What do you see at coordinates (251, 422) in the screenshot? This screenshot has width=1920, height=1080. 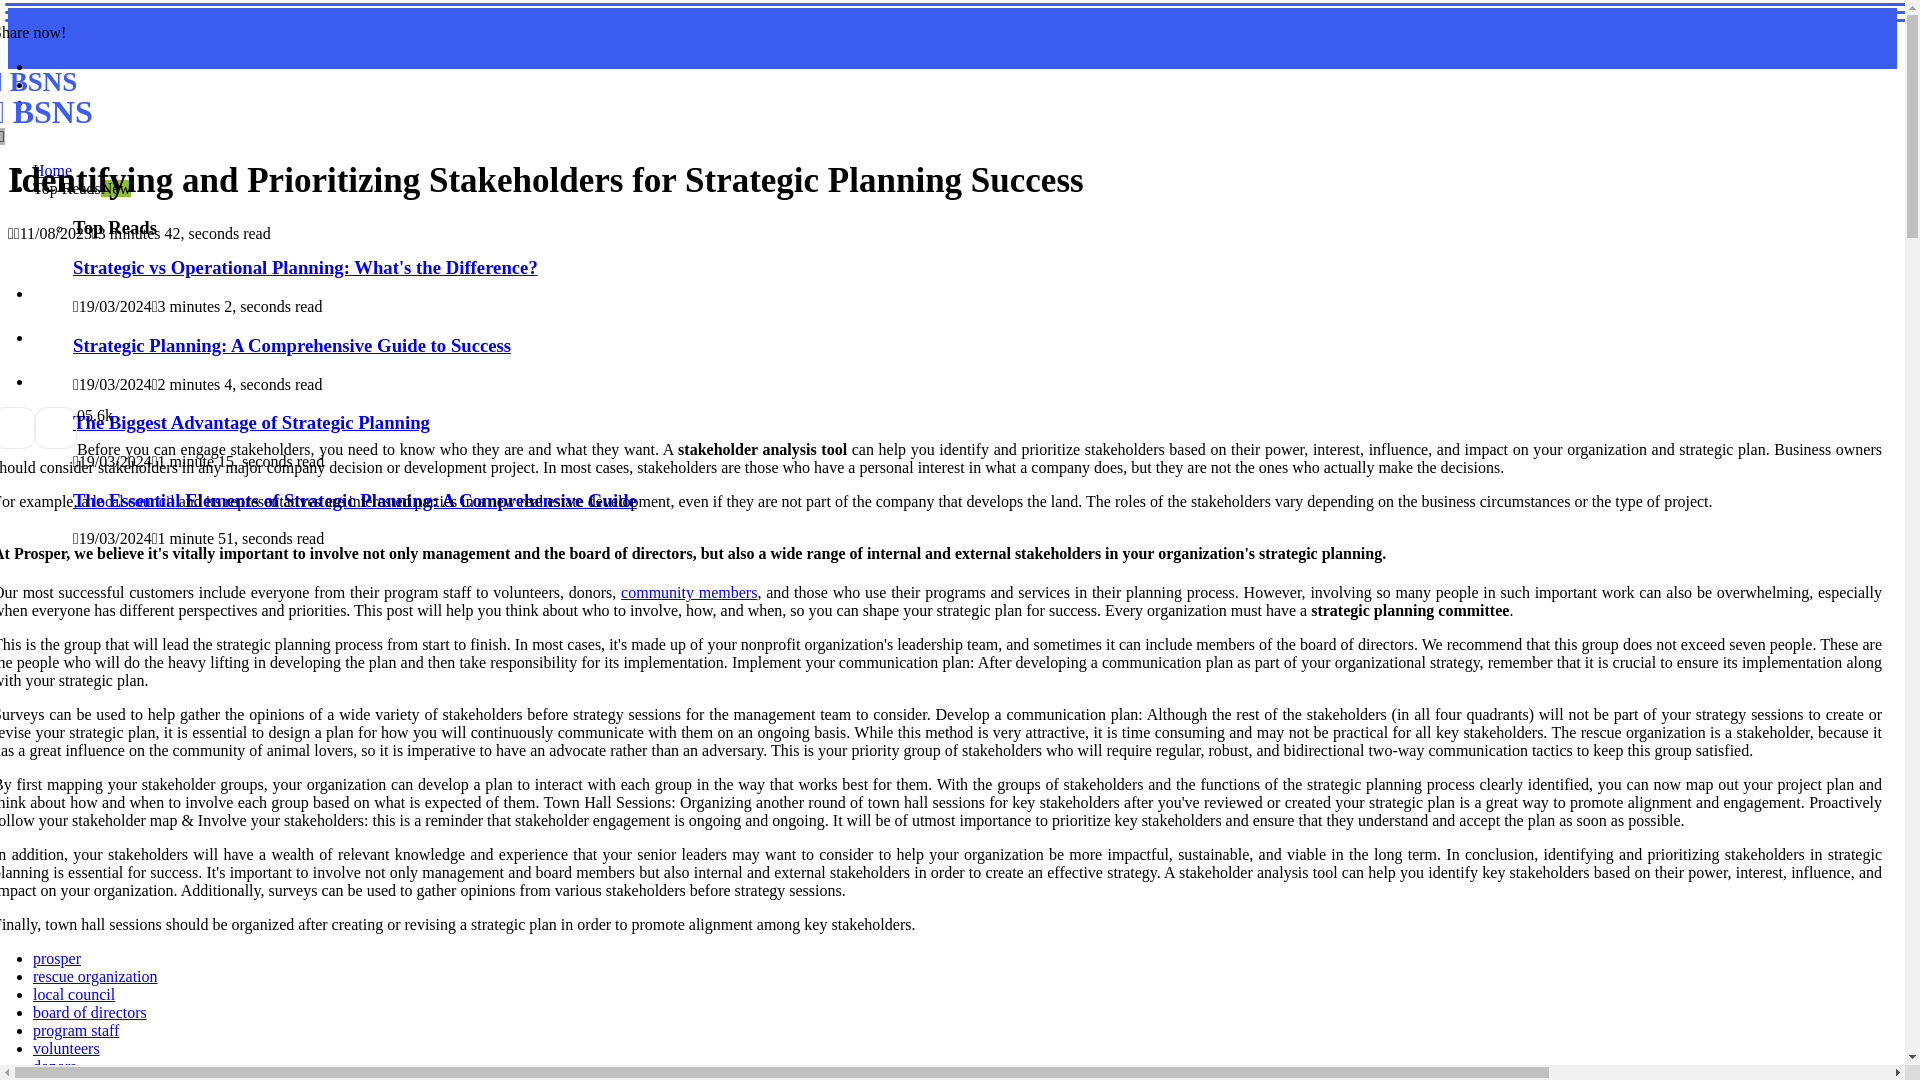 I see `board of directors` at bounding box center [251, 422].